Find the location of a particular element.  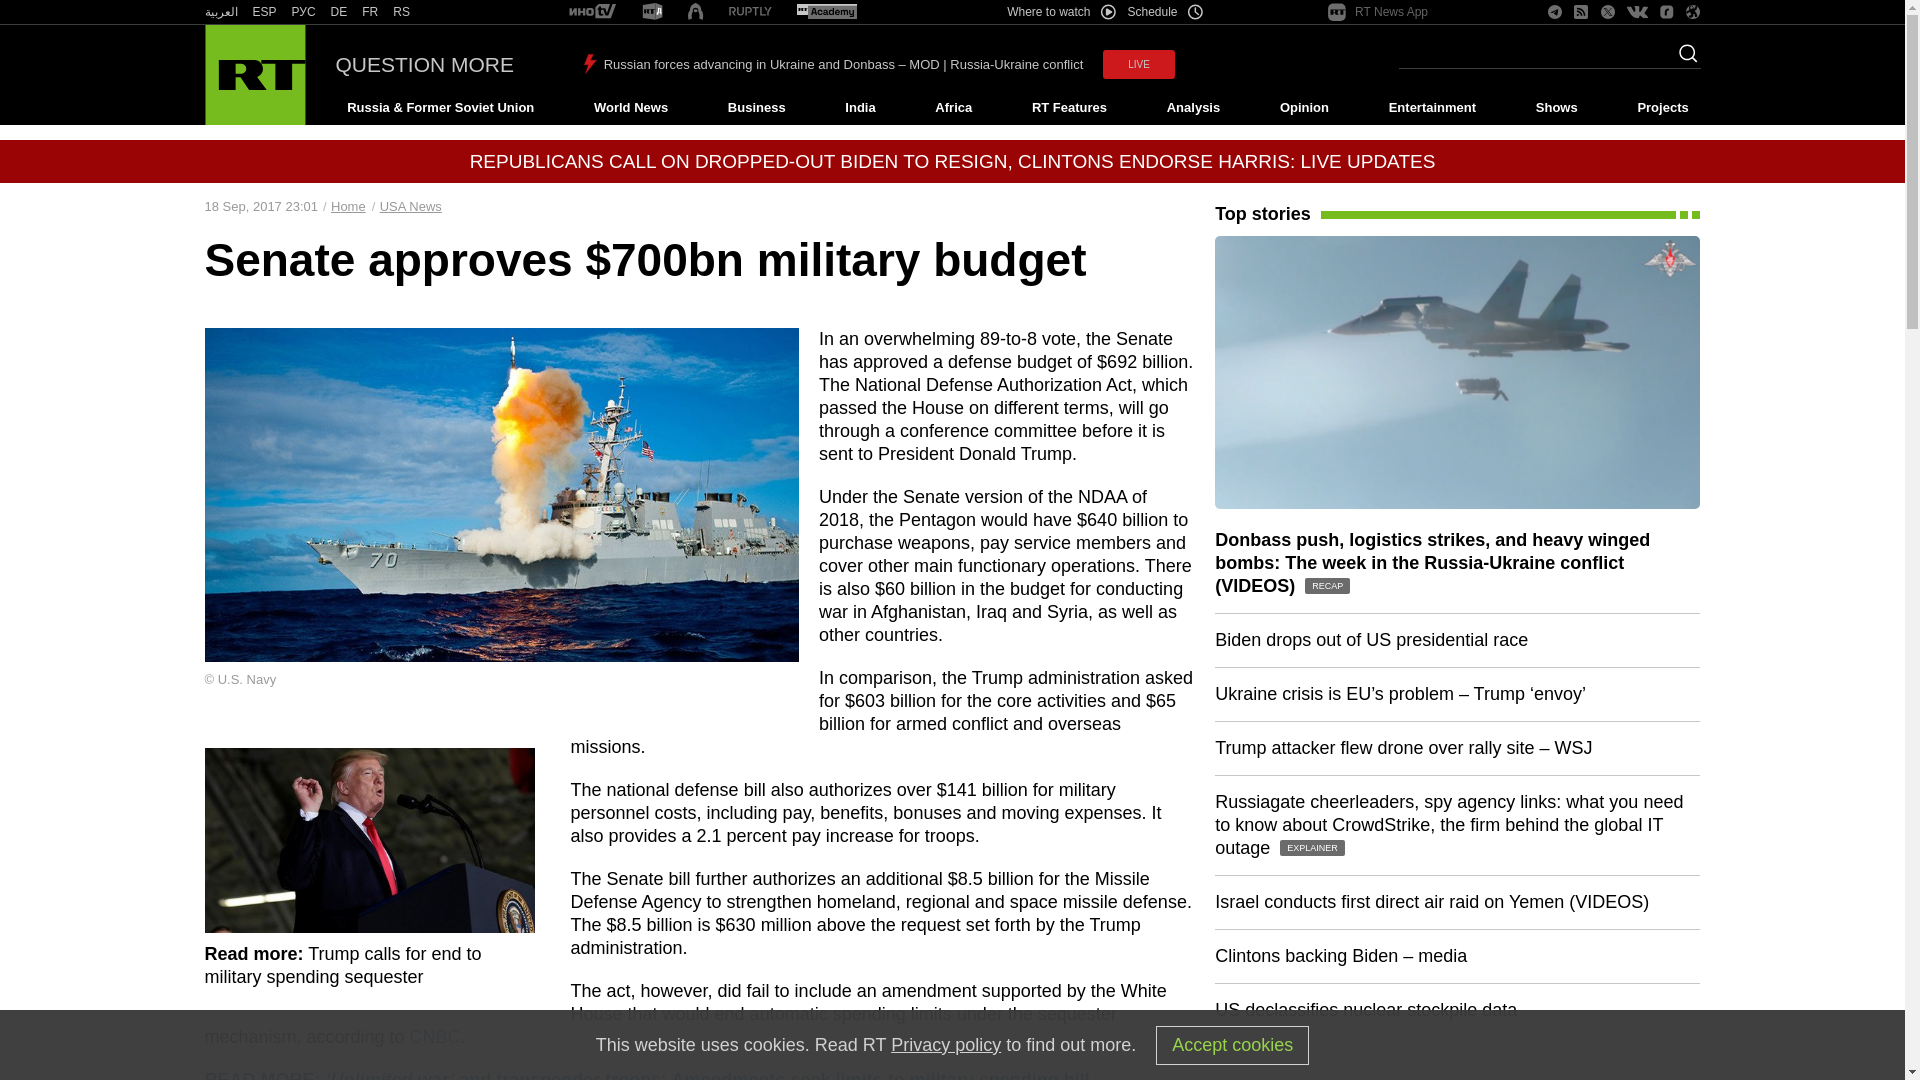

RT  is located at coordinates (750, 12).